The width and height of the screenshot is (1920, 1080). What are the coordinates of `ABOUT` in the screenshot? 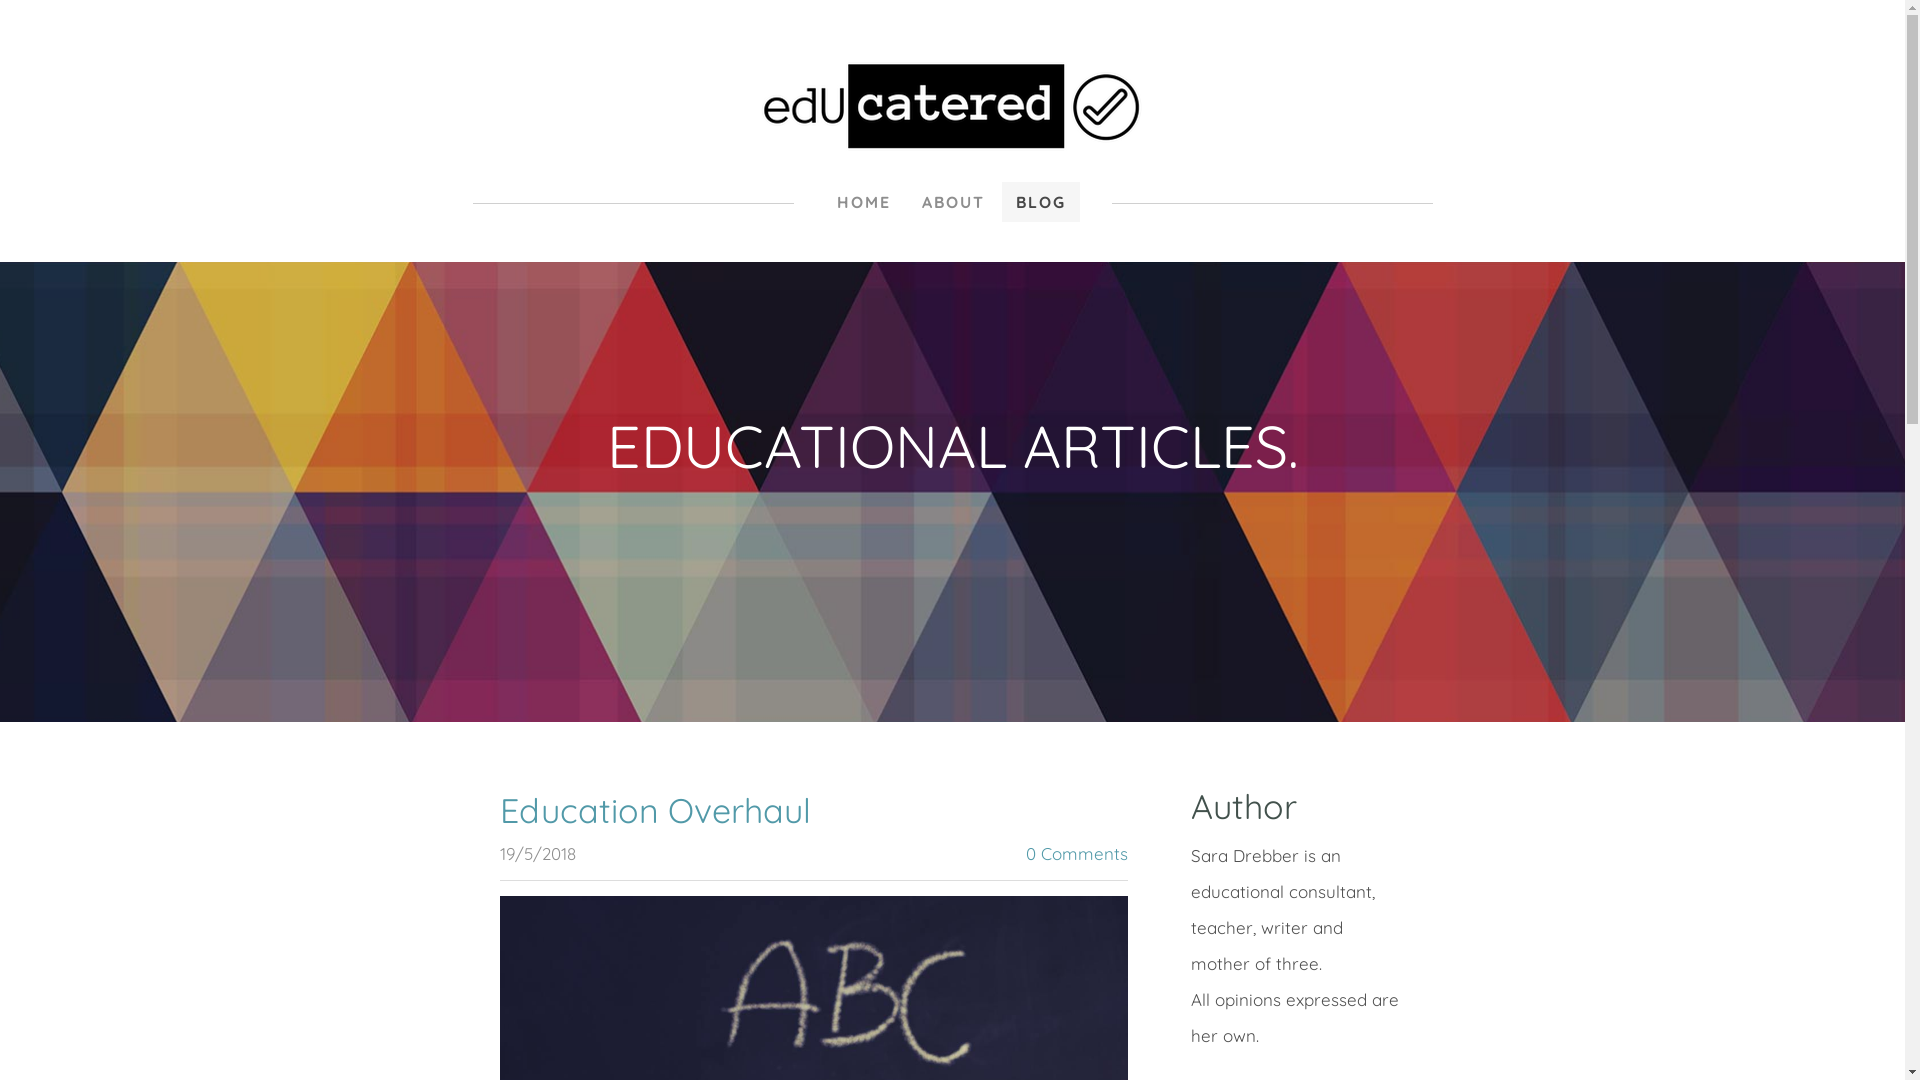 It's located at (953, 202).